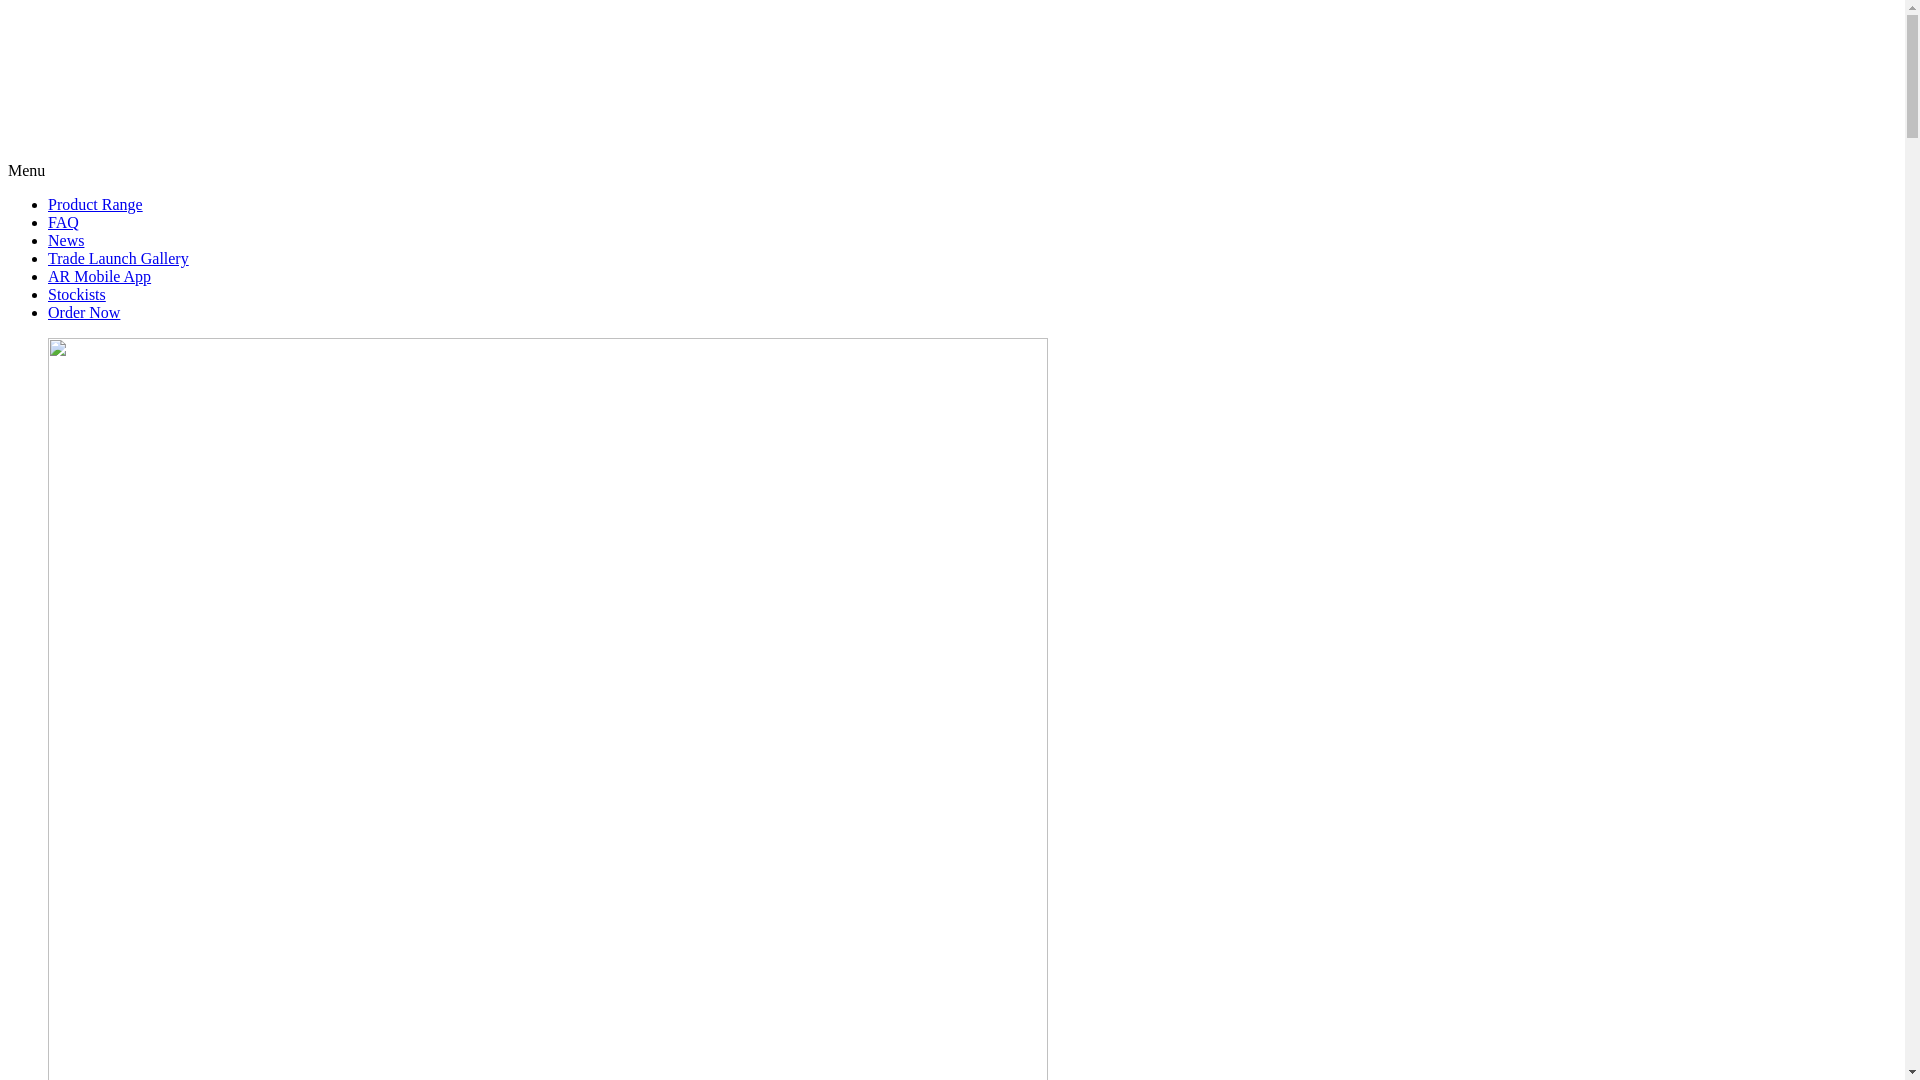 This screenshot has width=1920, height=1080. Describe the element at coordinates (118, 258) in the screenshot. I see `Trade Launch Gallery` at that location.